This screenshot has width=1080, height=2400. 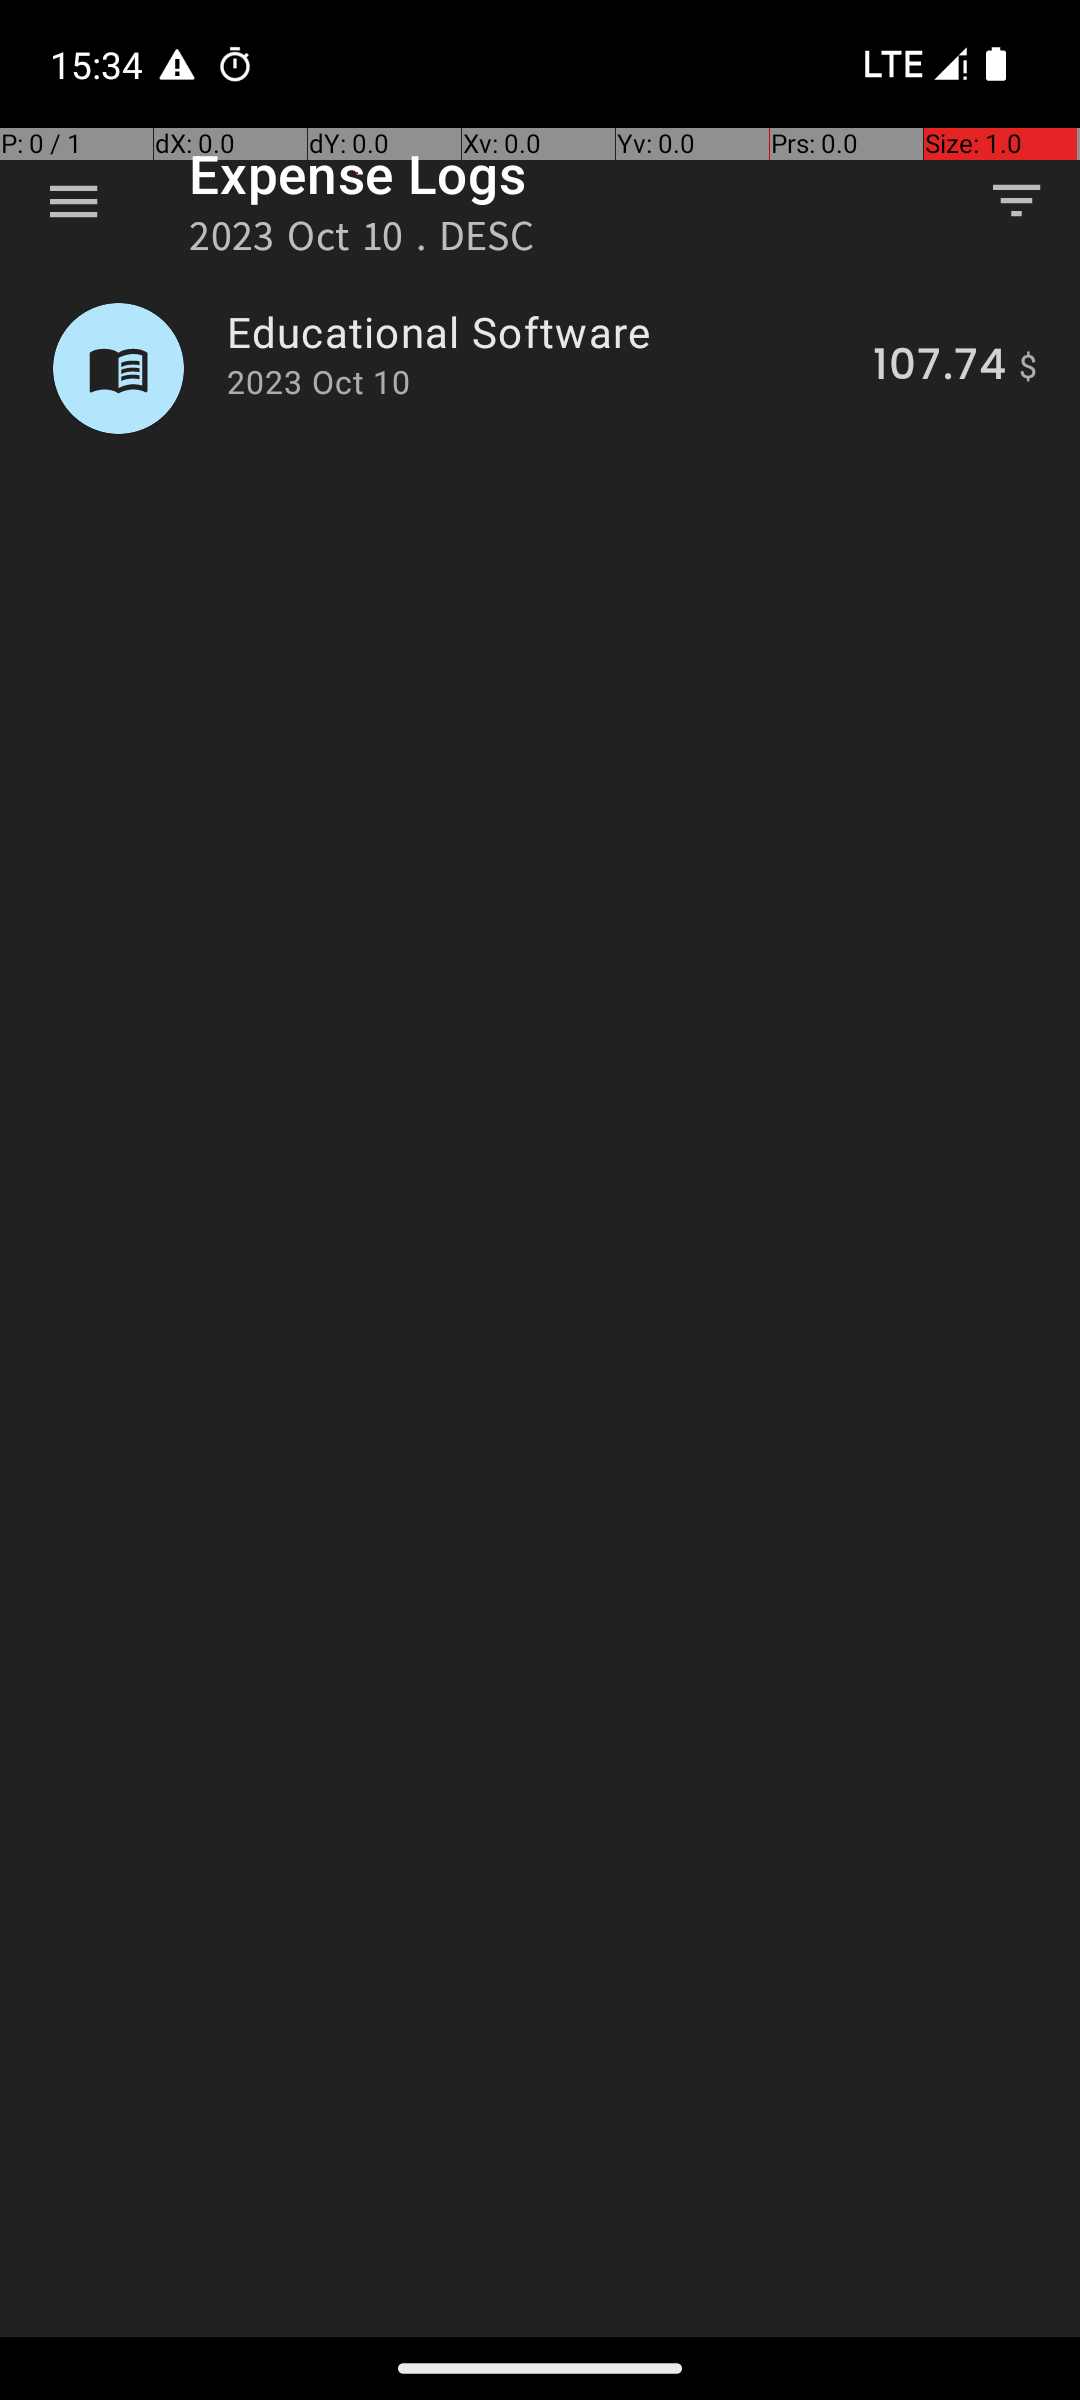 What do you see at coordinates (358, 174) in the screenshot?
I see `Expense Logs` at bounding box center [358, 174].